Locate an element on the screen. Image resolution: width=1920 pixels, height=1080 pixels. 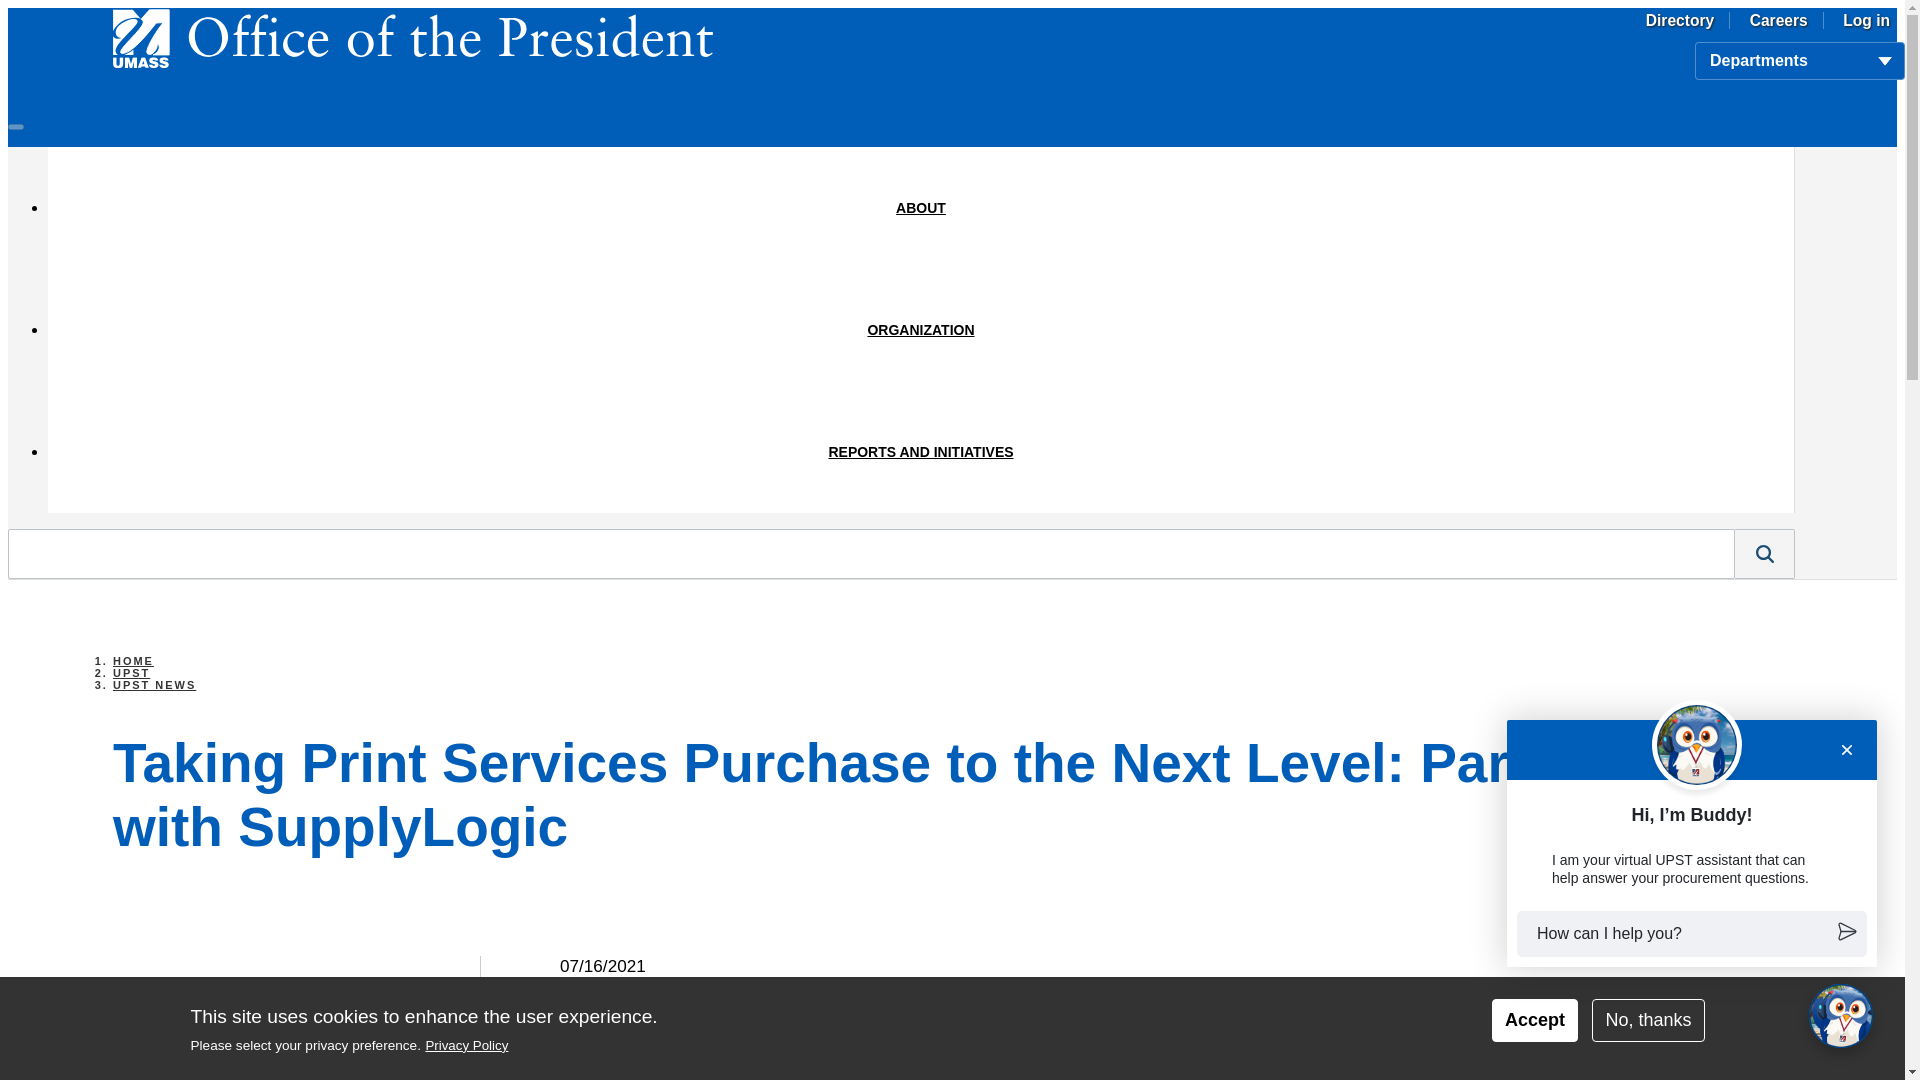
No, thanks is located at coordinates (1648, 1020).